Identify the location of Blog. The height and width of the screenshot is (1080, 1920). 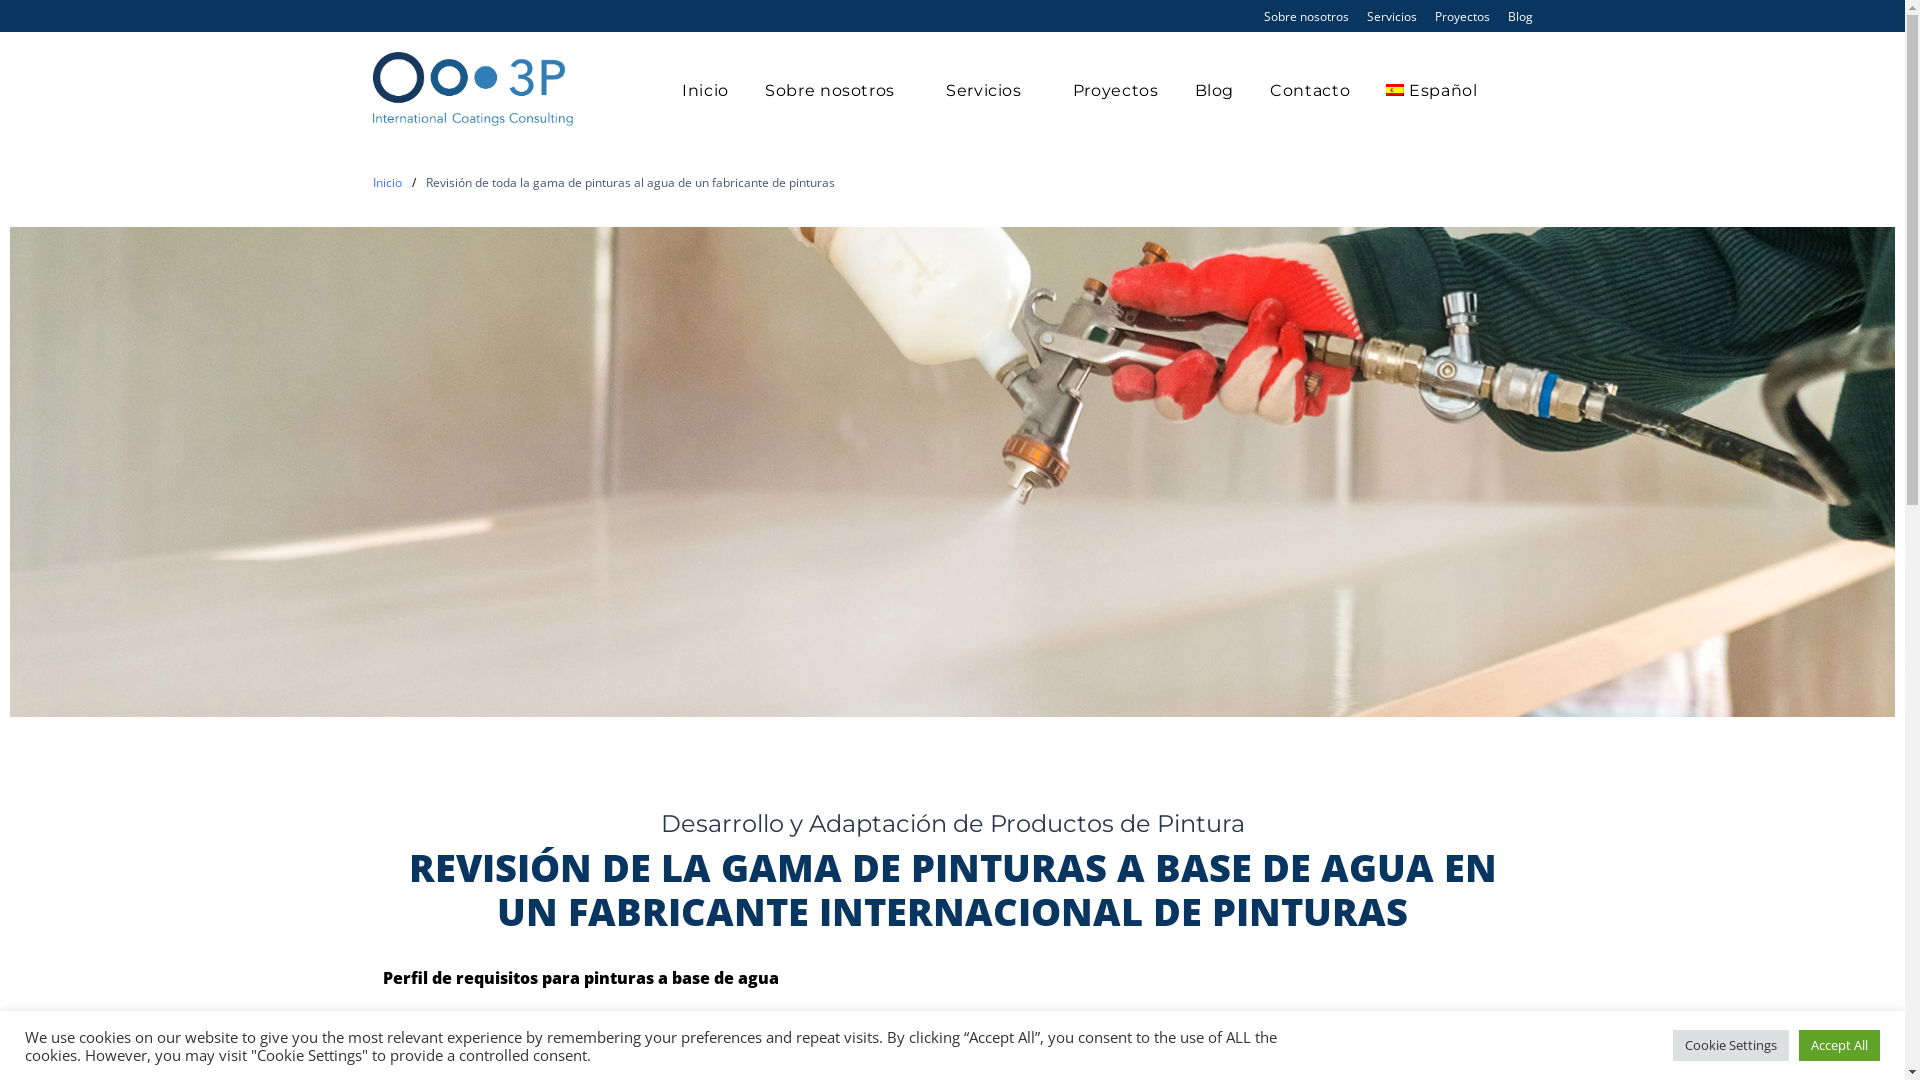
(1520, 16).